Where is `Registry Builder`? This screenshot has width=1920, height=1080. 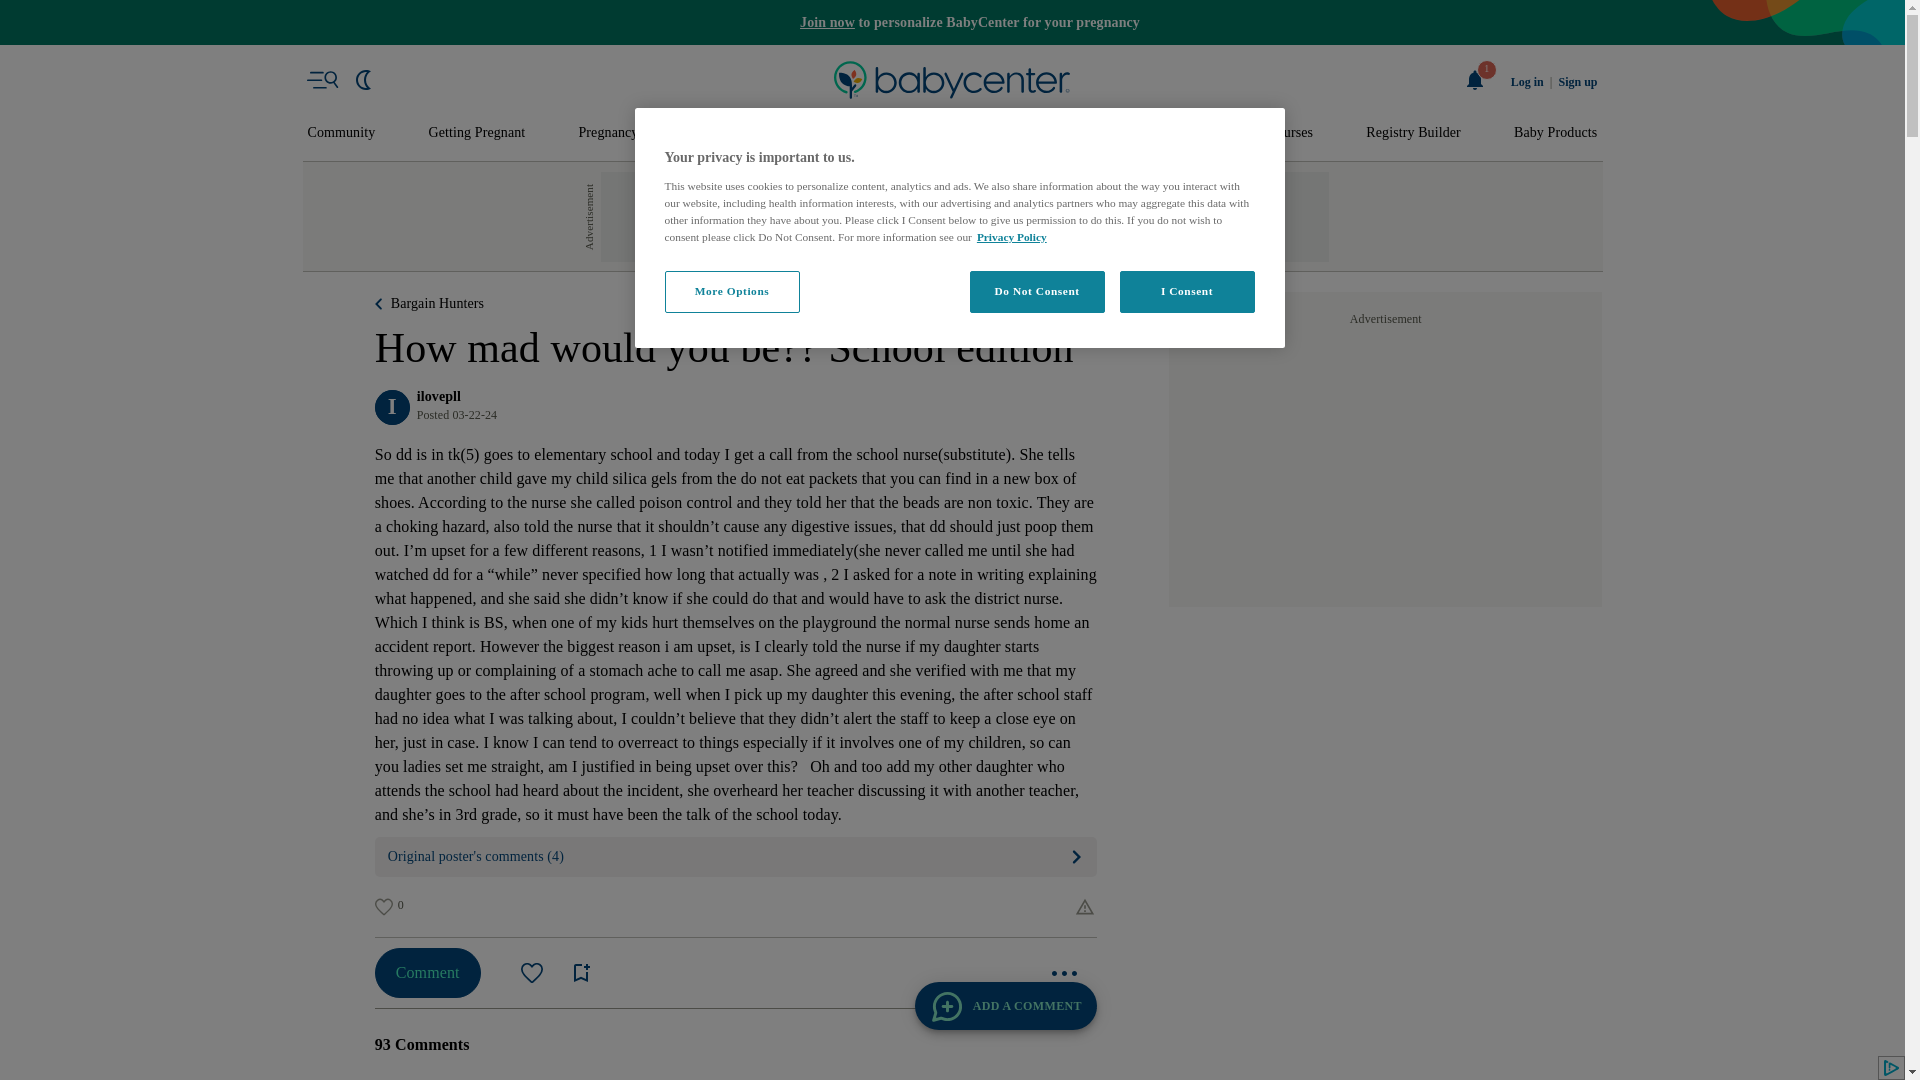
Registry Builder is located at coordinates (1413, 133).